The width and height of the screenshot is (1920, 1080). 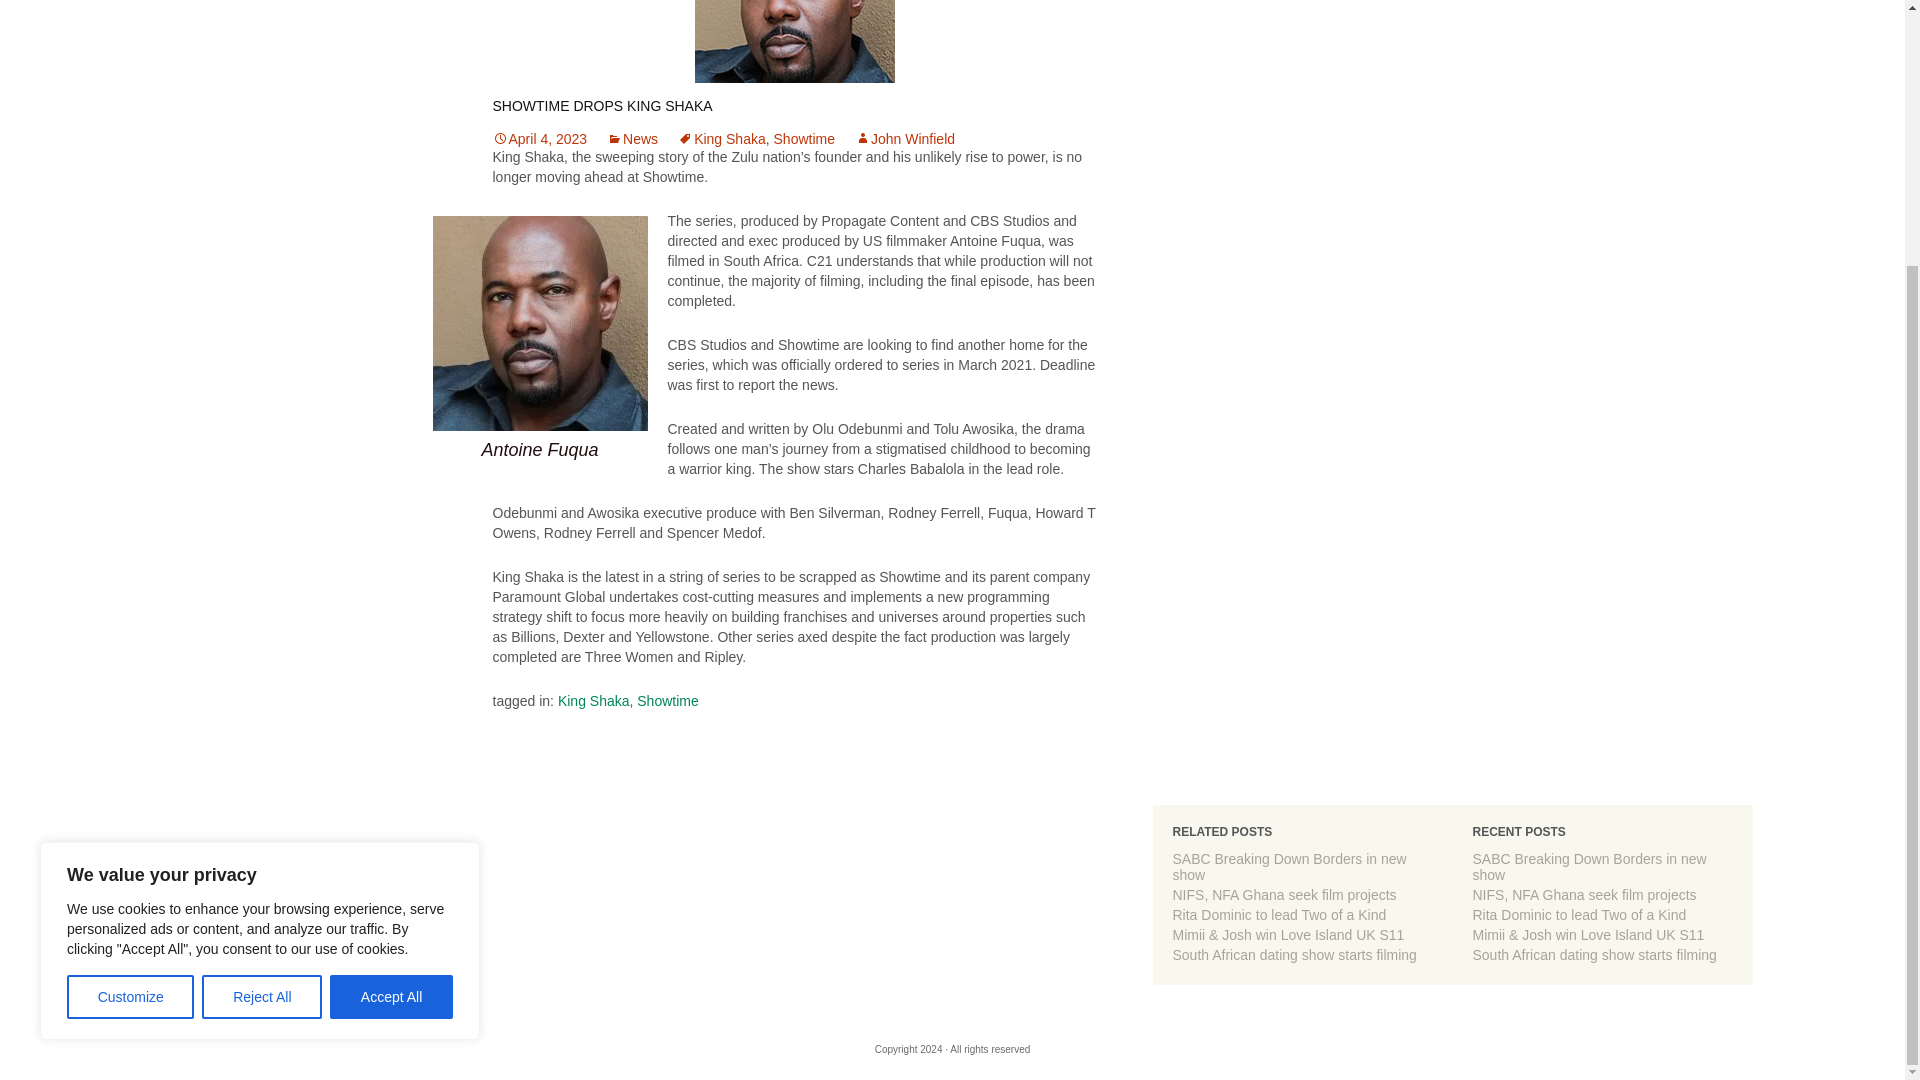 What do you see at coordinates (130, 658) in the screenshot?
I see `Customize` at bounding box center [130, 658].